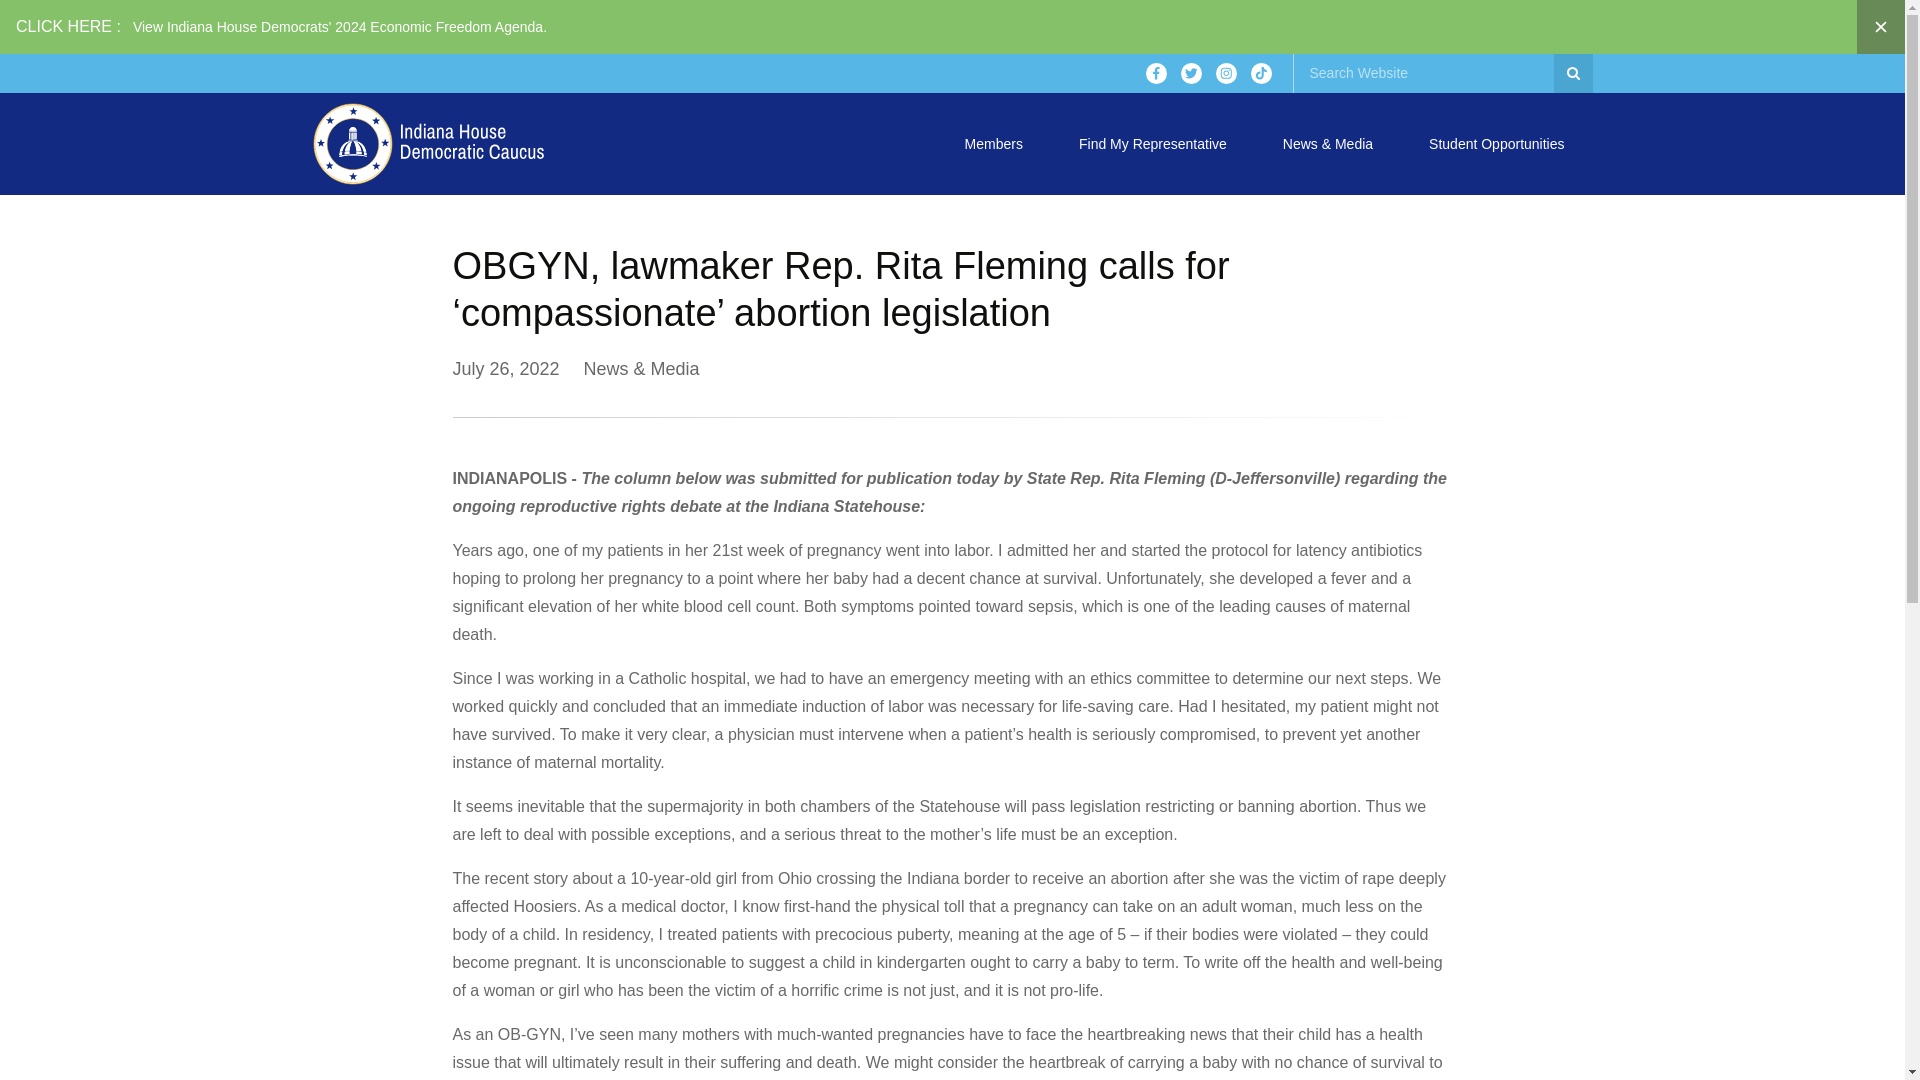  What do you see at coordinates (1496, 144) in the screenshot?
I see `Student Opportunities` at bounding box center [1496, 144].